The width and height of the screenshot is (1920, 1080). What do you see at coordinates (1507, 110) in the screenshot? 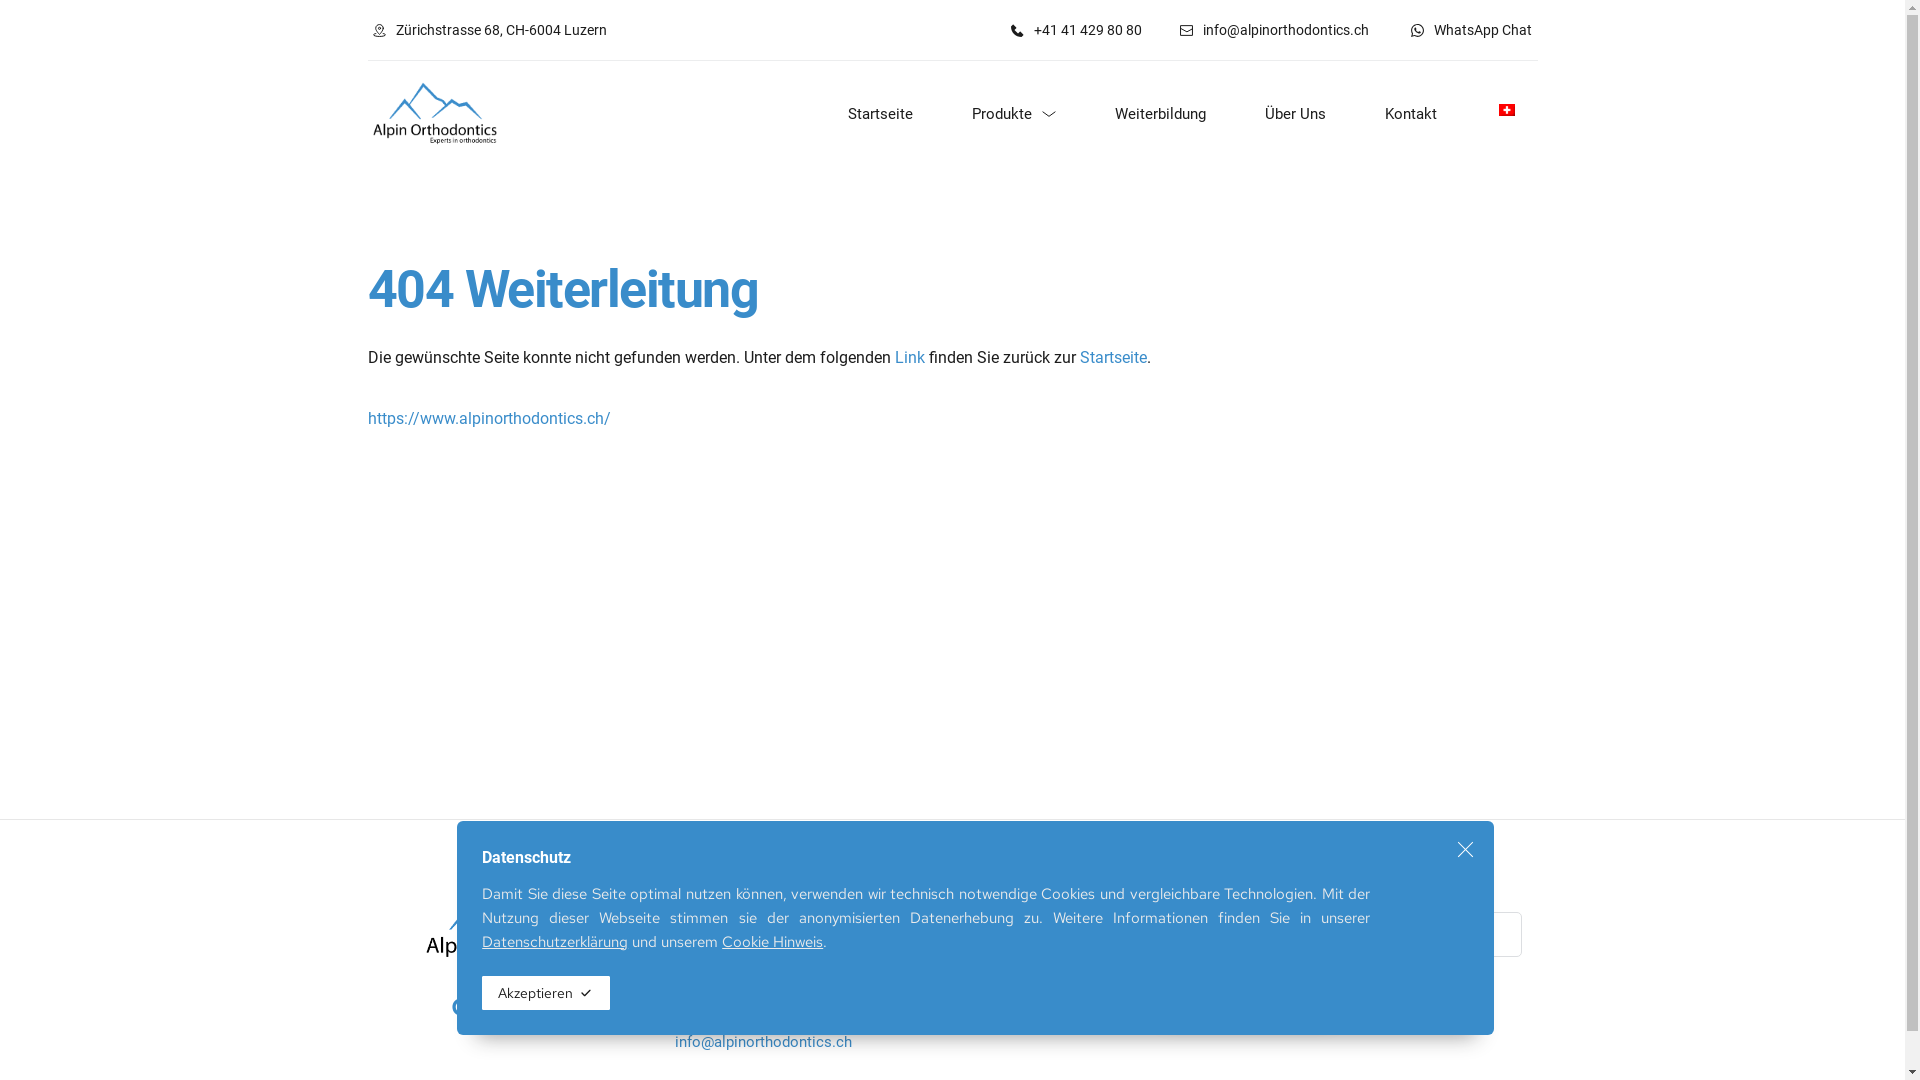
I see `Deutsch (Schweiz)` at bounding box center [1507, 110].